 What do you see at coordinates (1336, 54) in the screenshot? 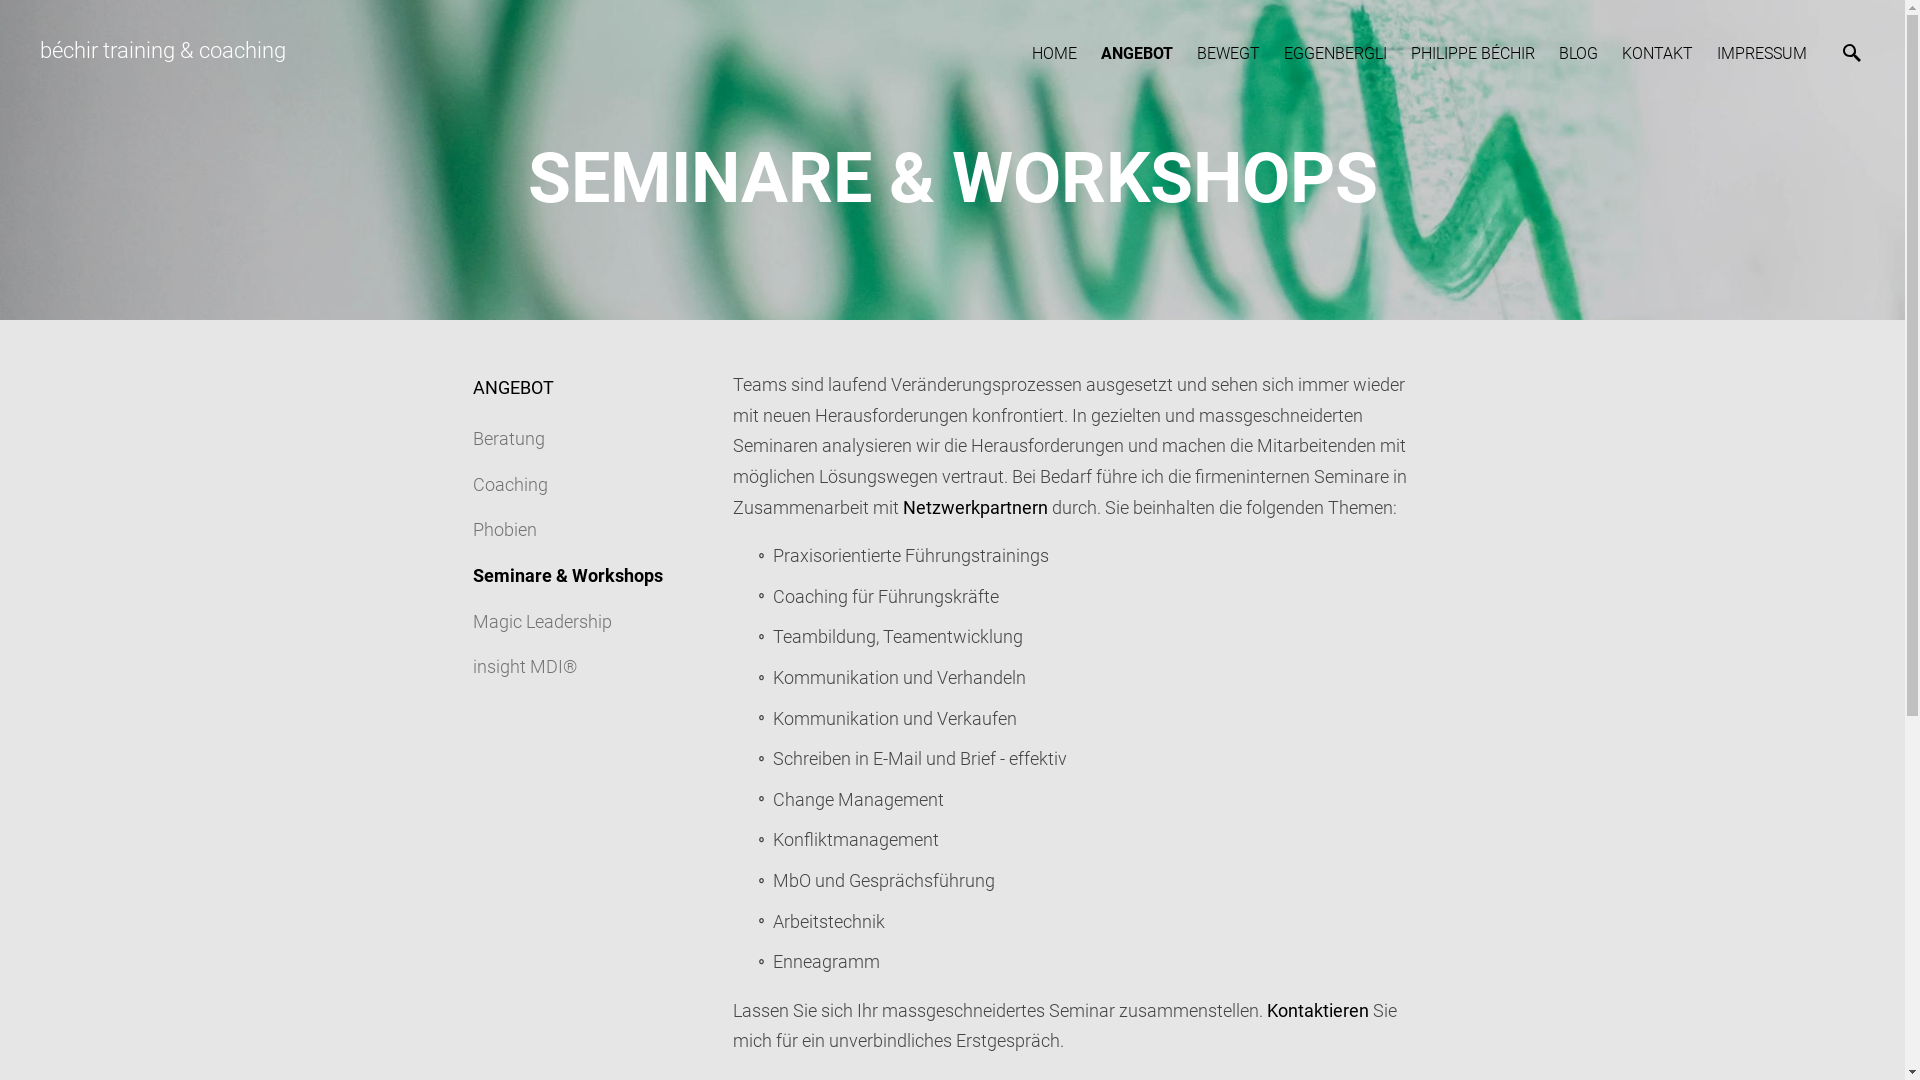
I see `EGGENBERGLI` at bounding box center [1336, 54].